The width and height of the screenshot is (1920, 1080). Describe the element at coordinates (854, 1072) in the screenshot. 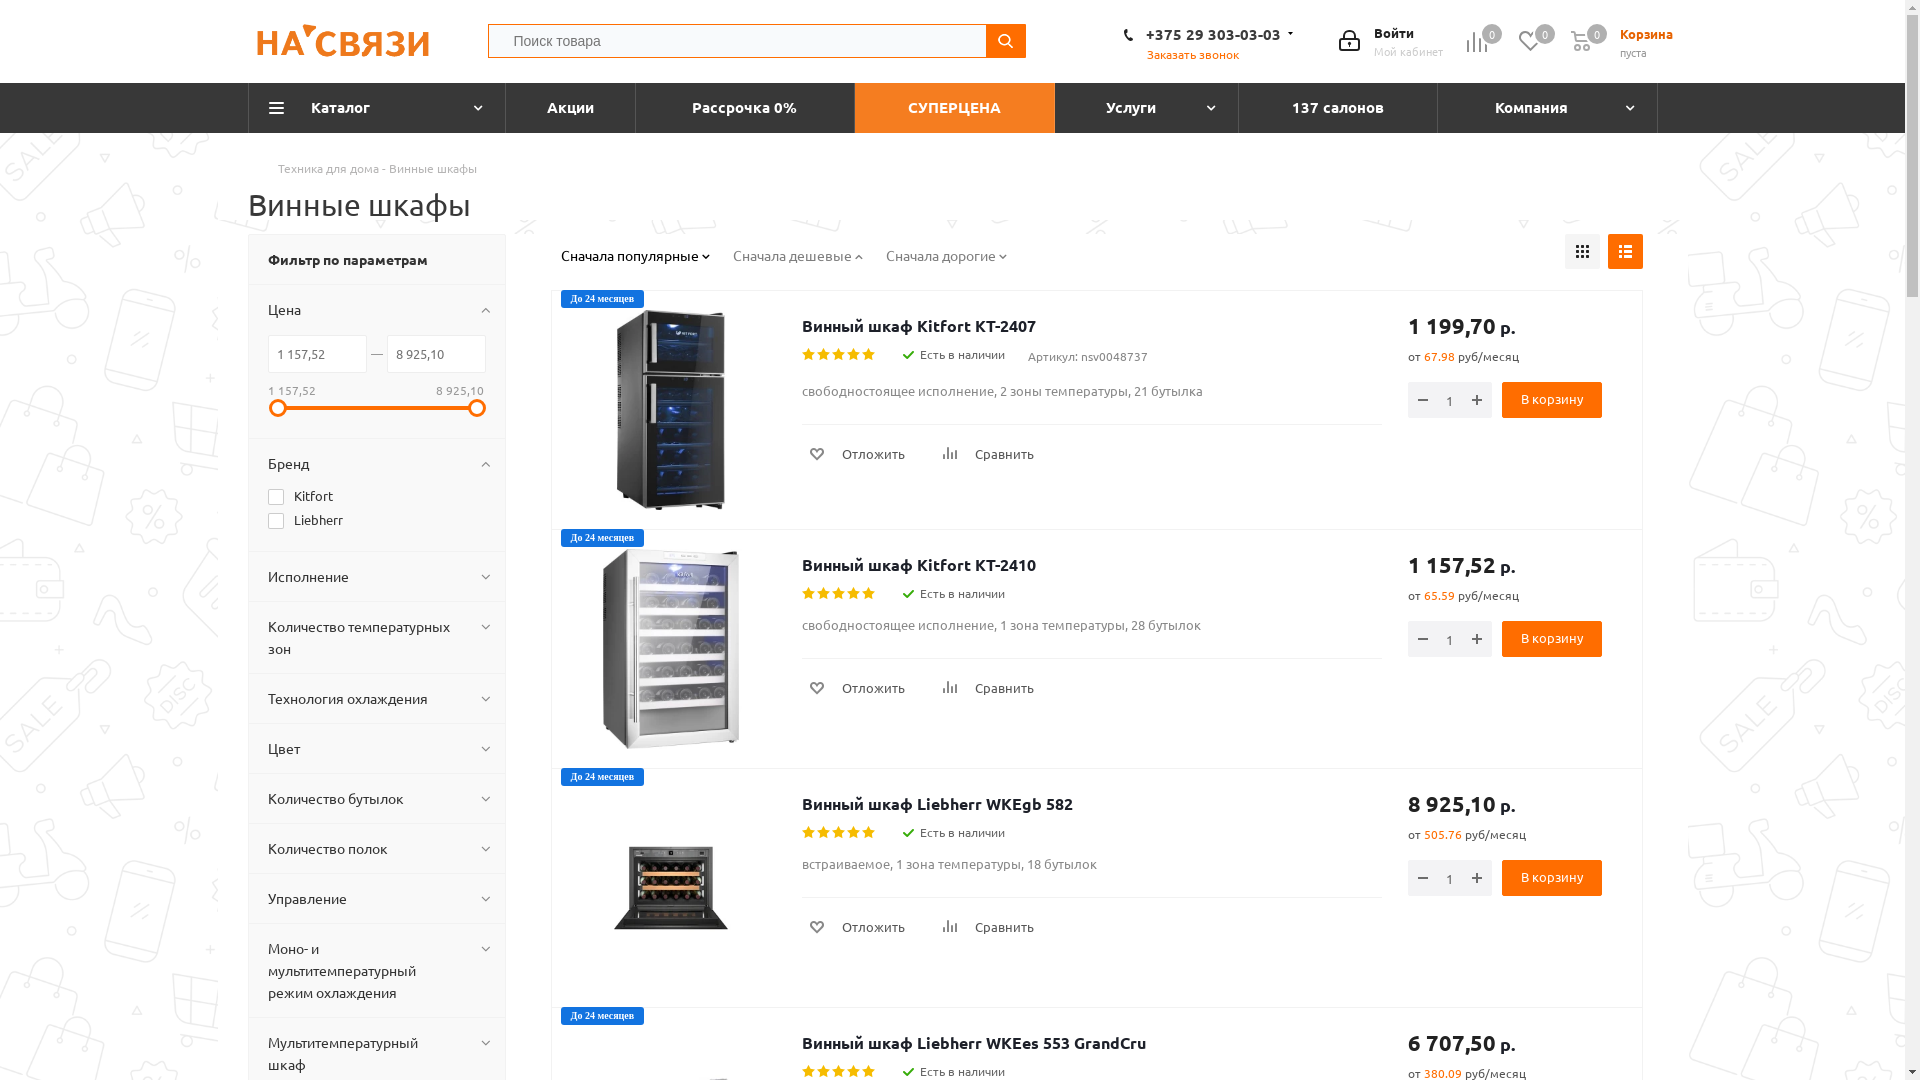

I see `4` at that location.